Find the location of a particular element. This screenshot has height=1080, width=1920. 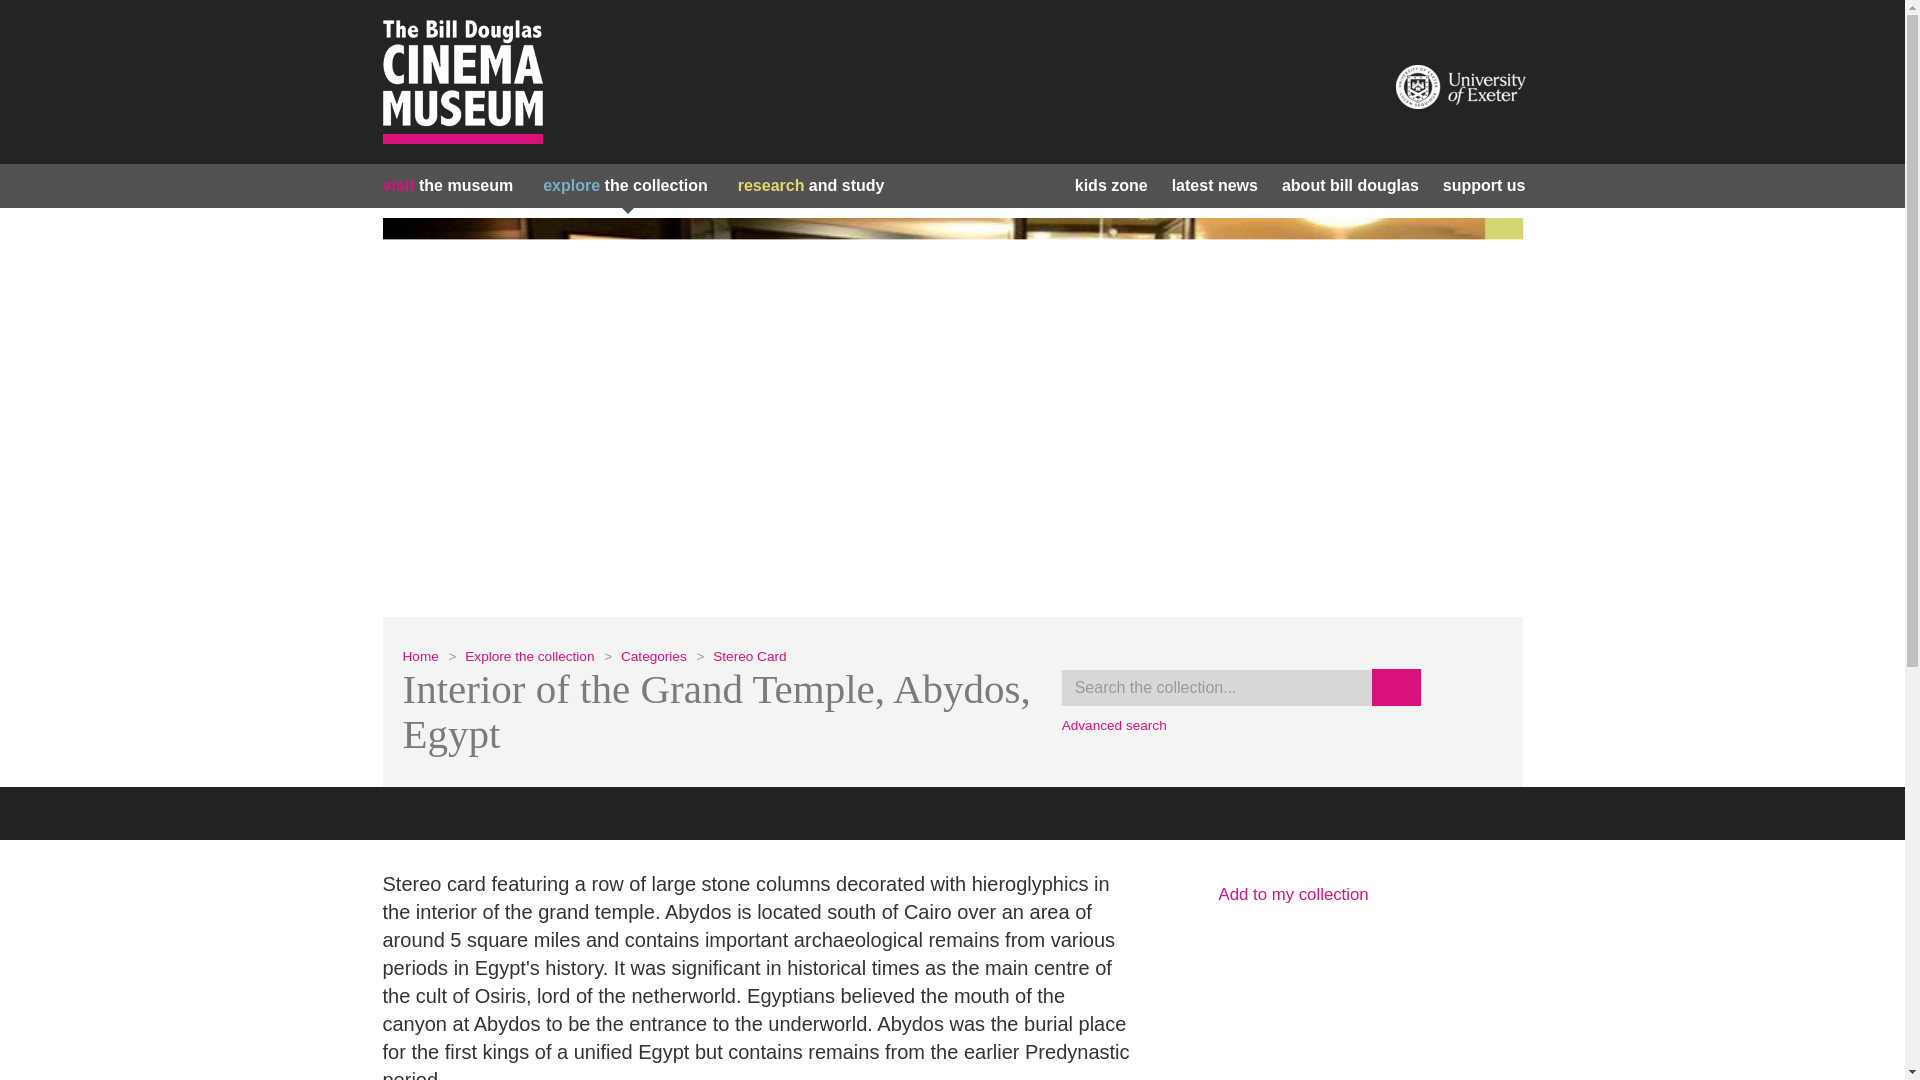

Home is located at coordinates (419, 656).